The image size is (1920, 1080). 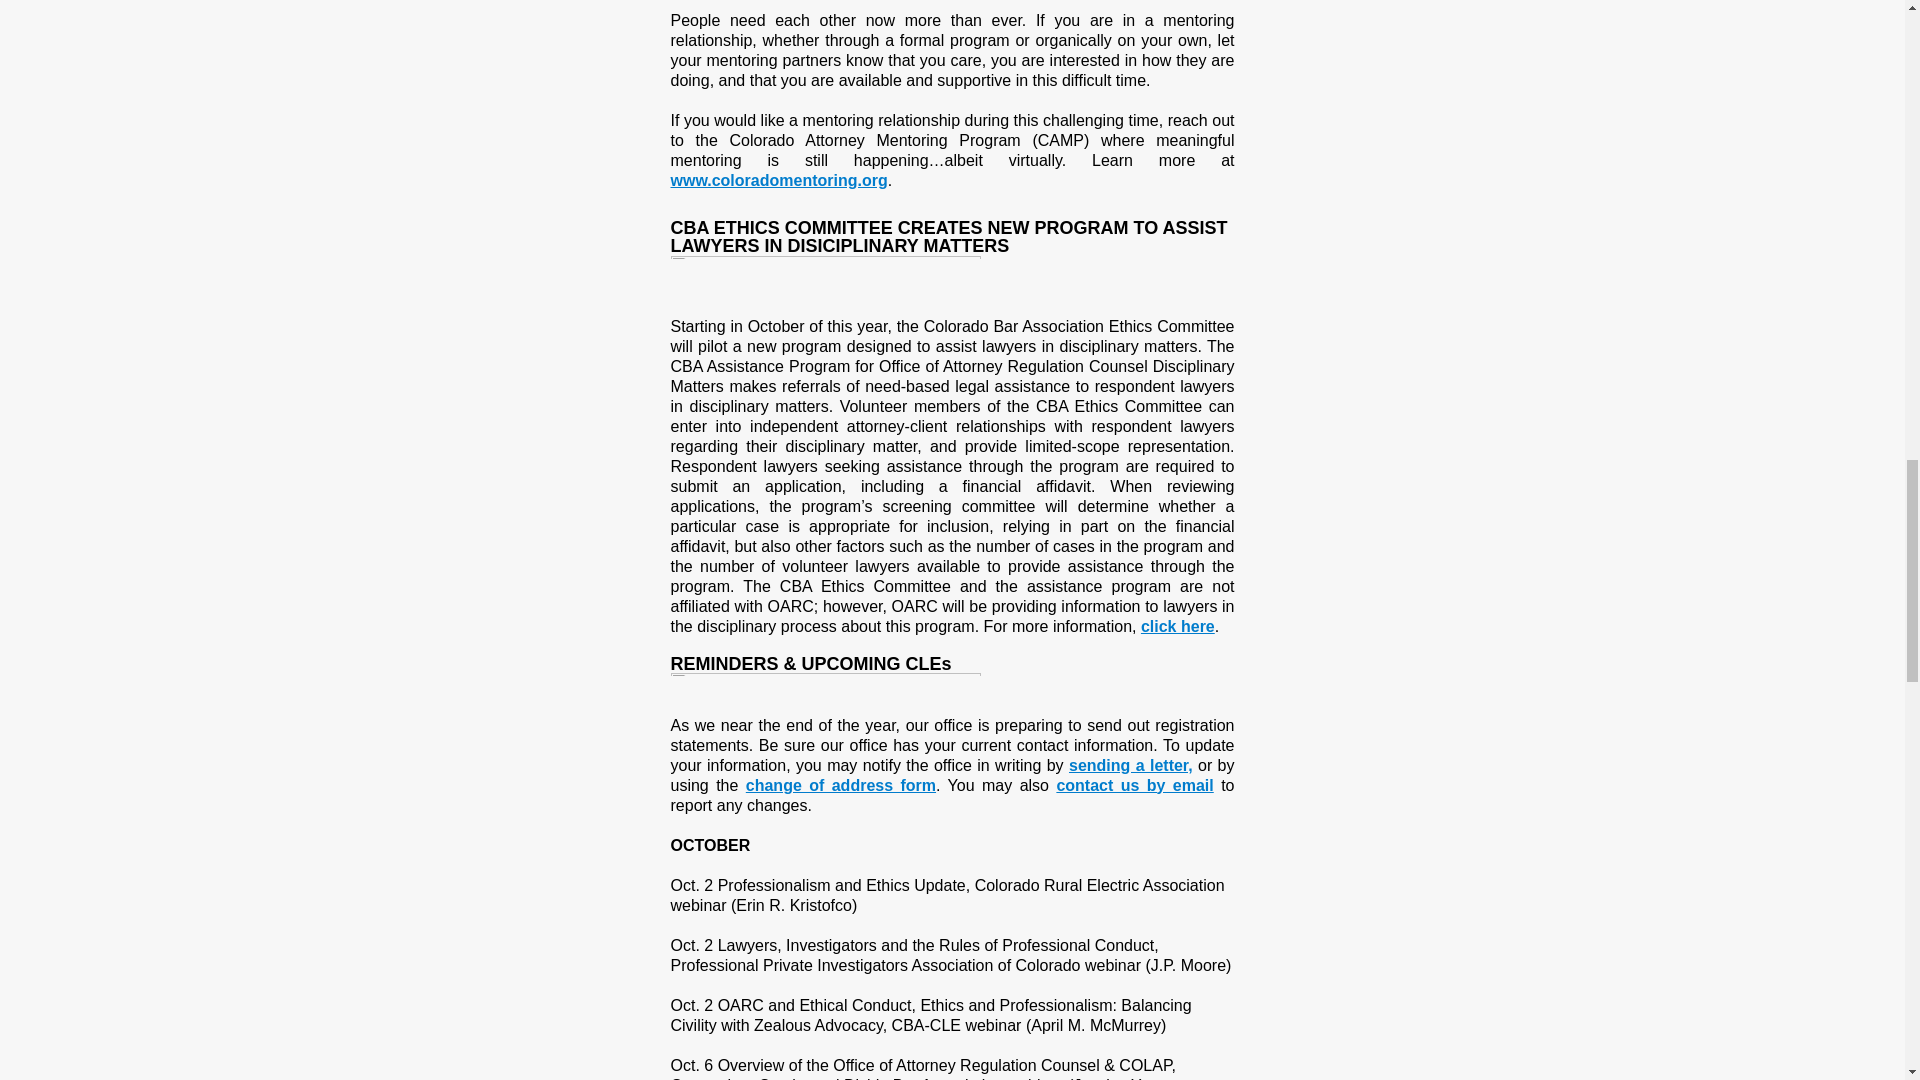 What do you see at coordinates (1178, 626) in the screenshot?
I see `click here` at bounding box center [1178, 626].